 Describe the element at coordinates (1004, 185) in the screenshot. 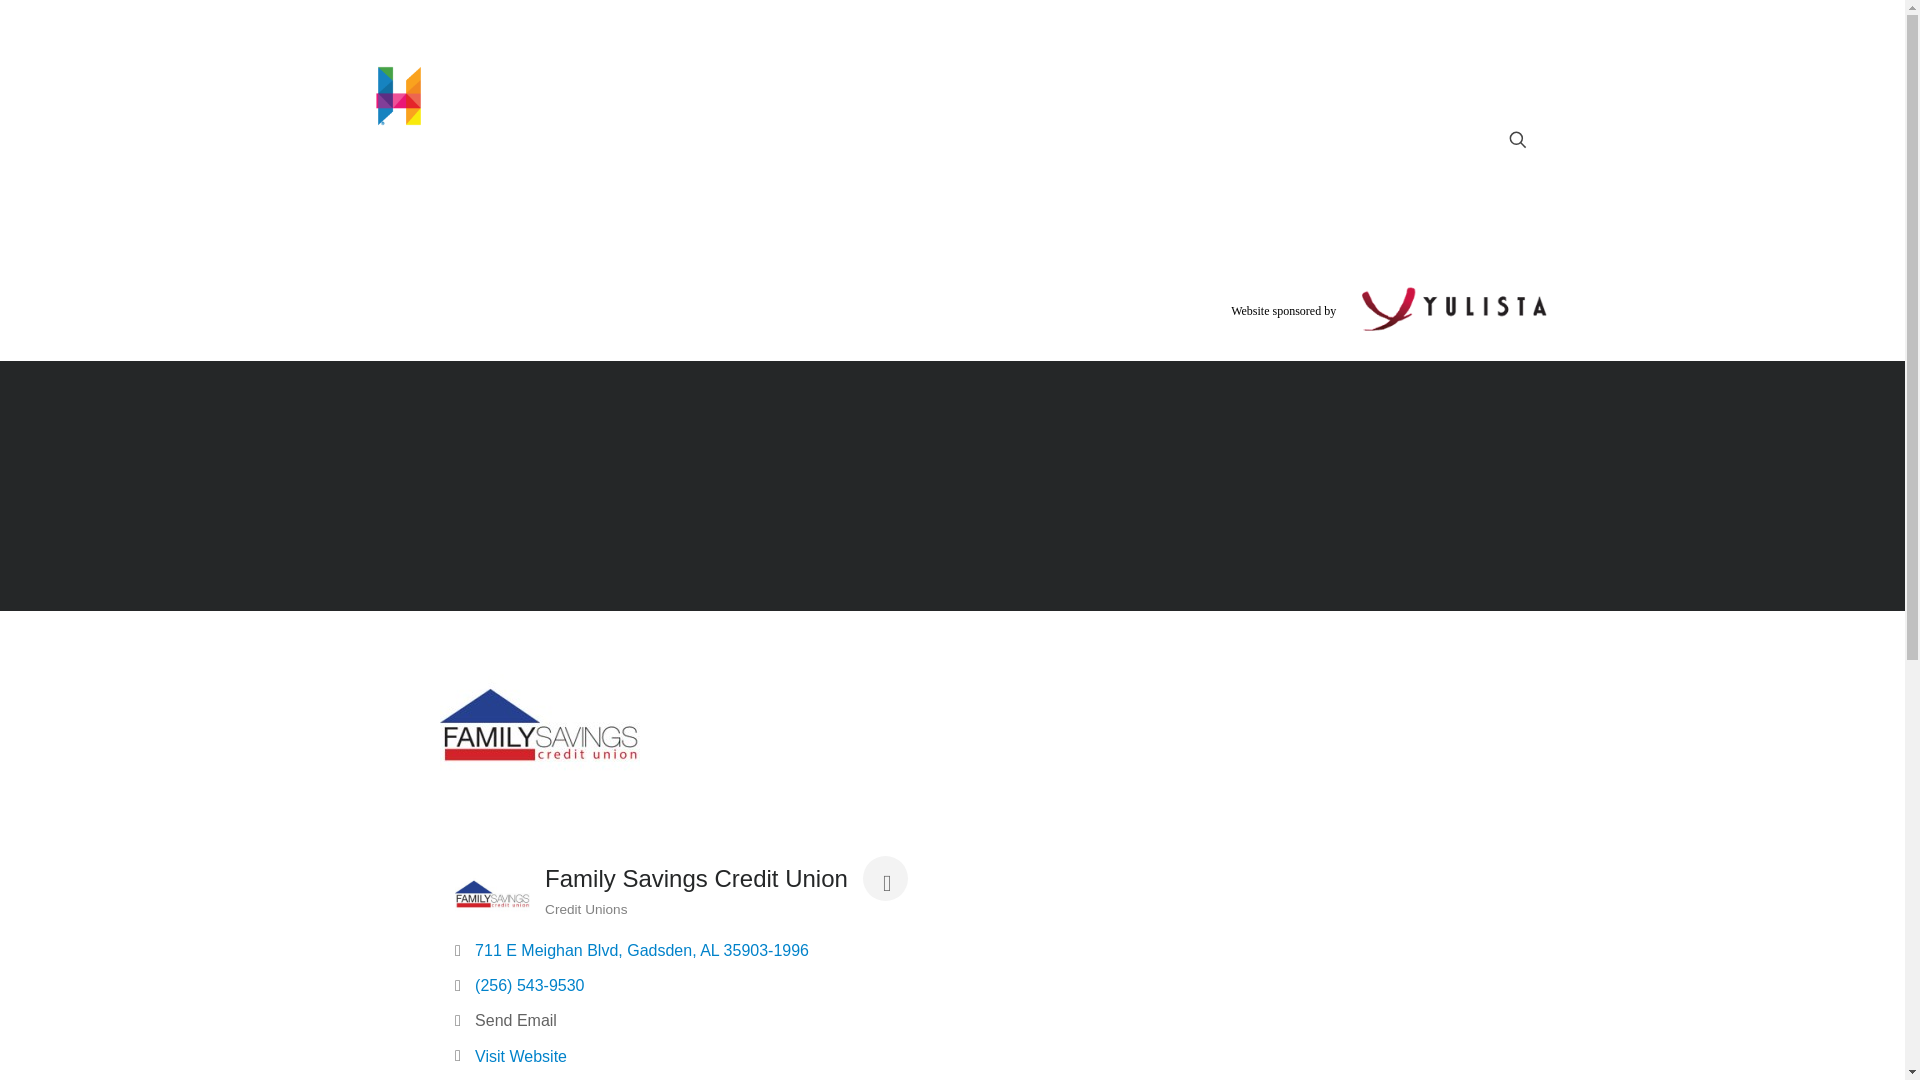

I see `Cummings Research Park` at that location.